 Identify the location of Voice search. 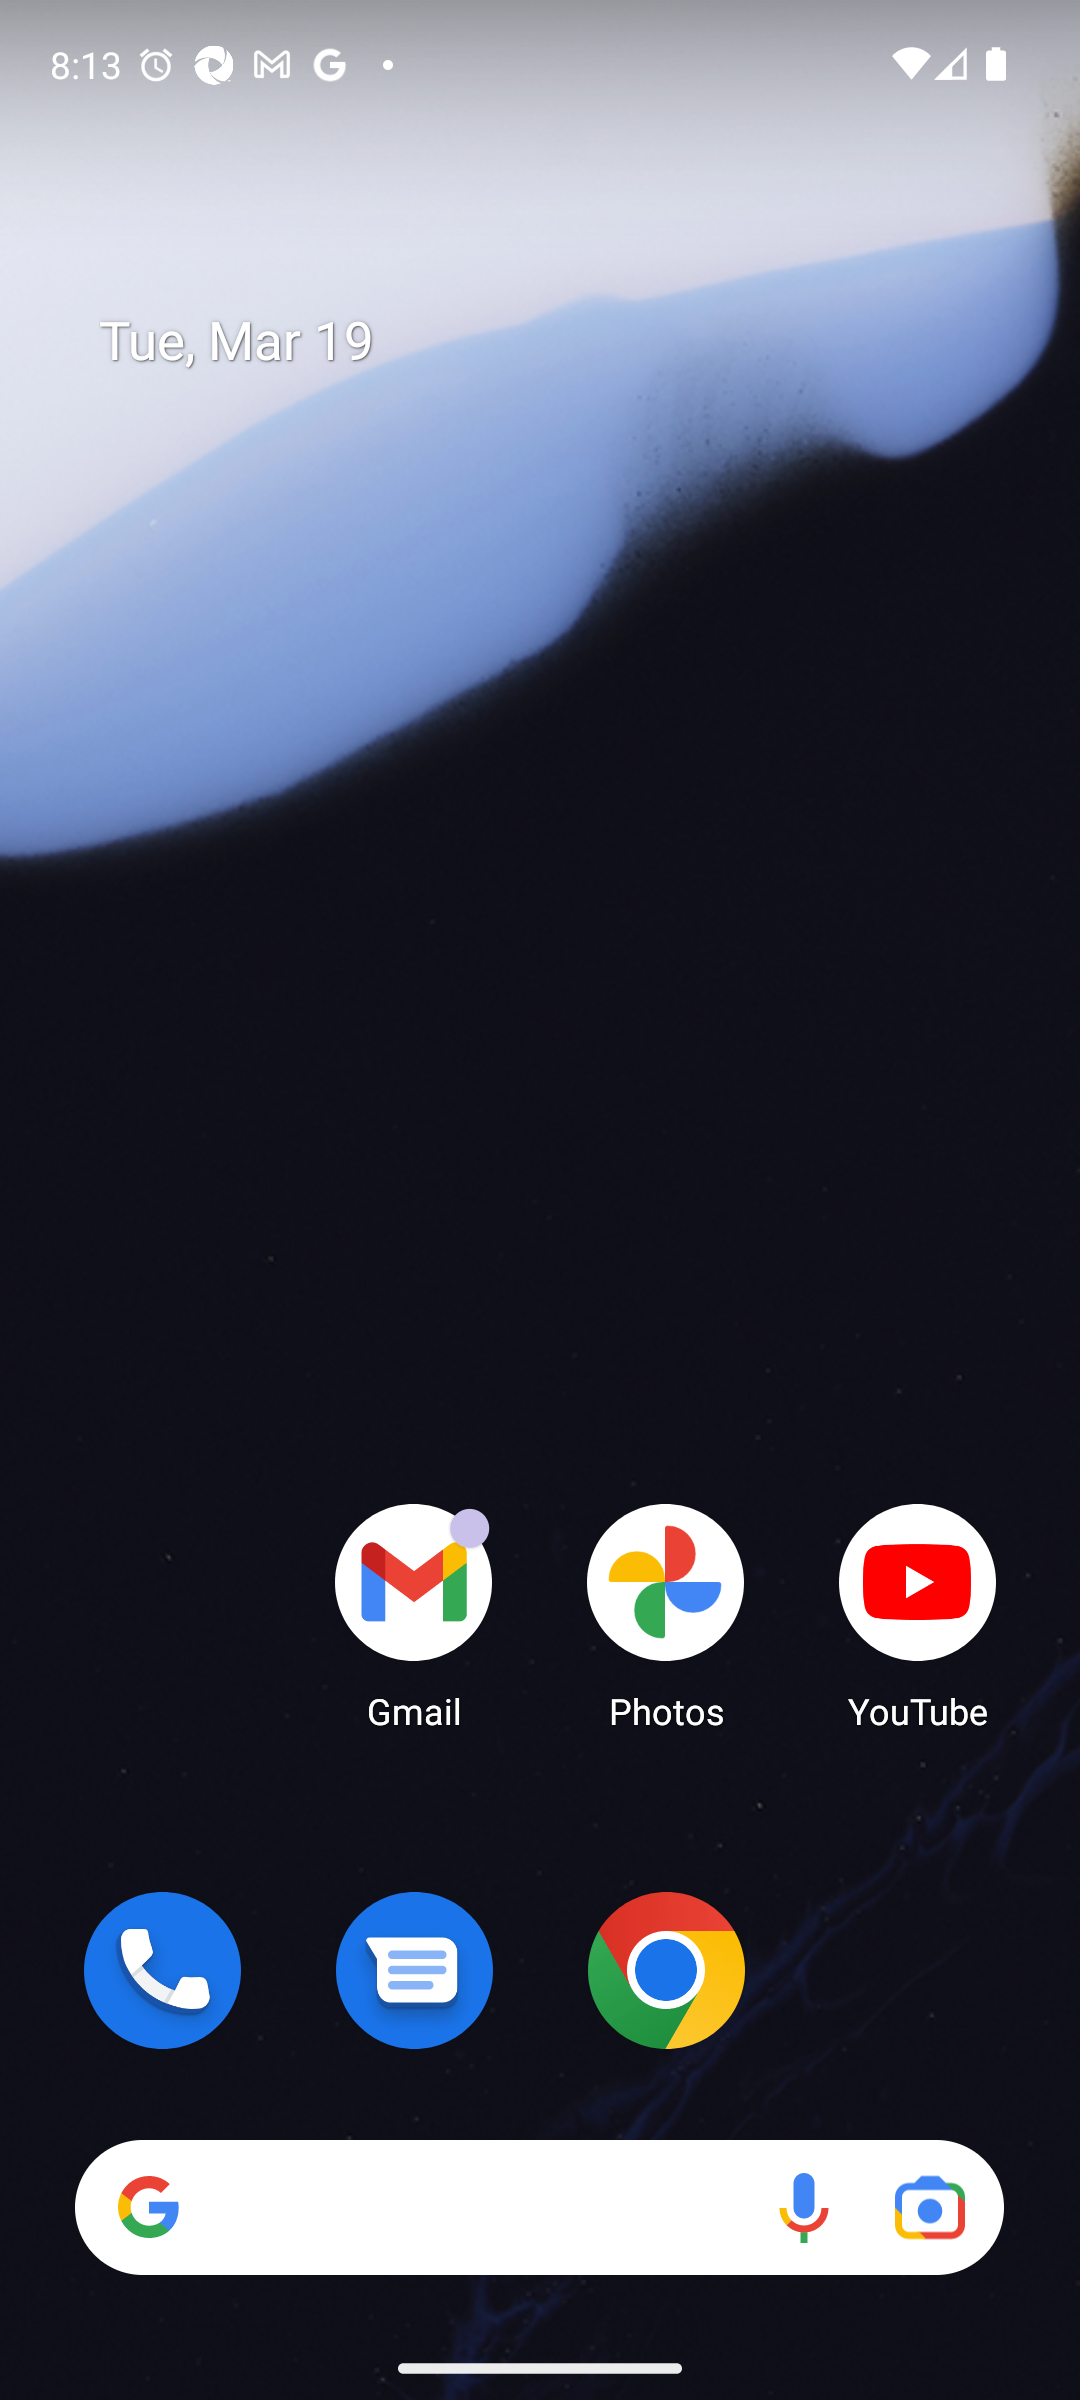
(804, 2206).